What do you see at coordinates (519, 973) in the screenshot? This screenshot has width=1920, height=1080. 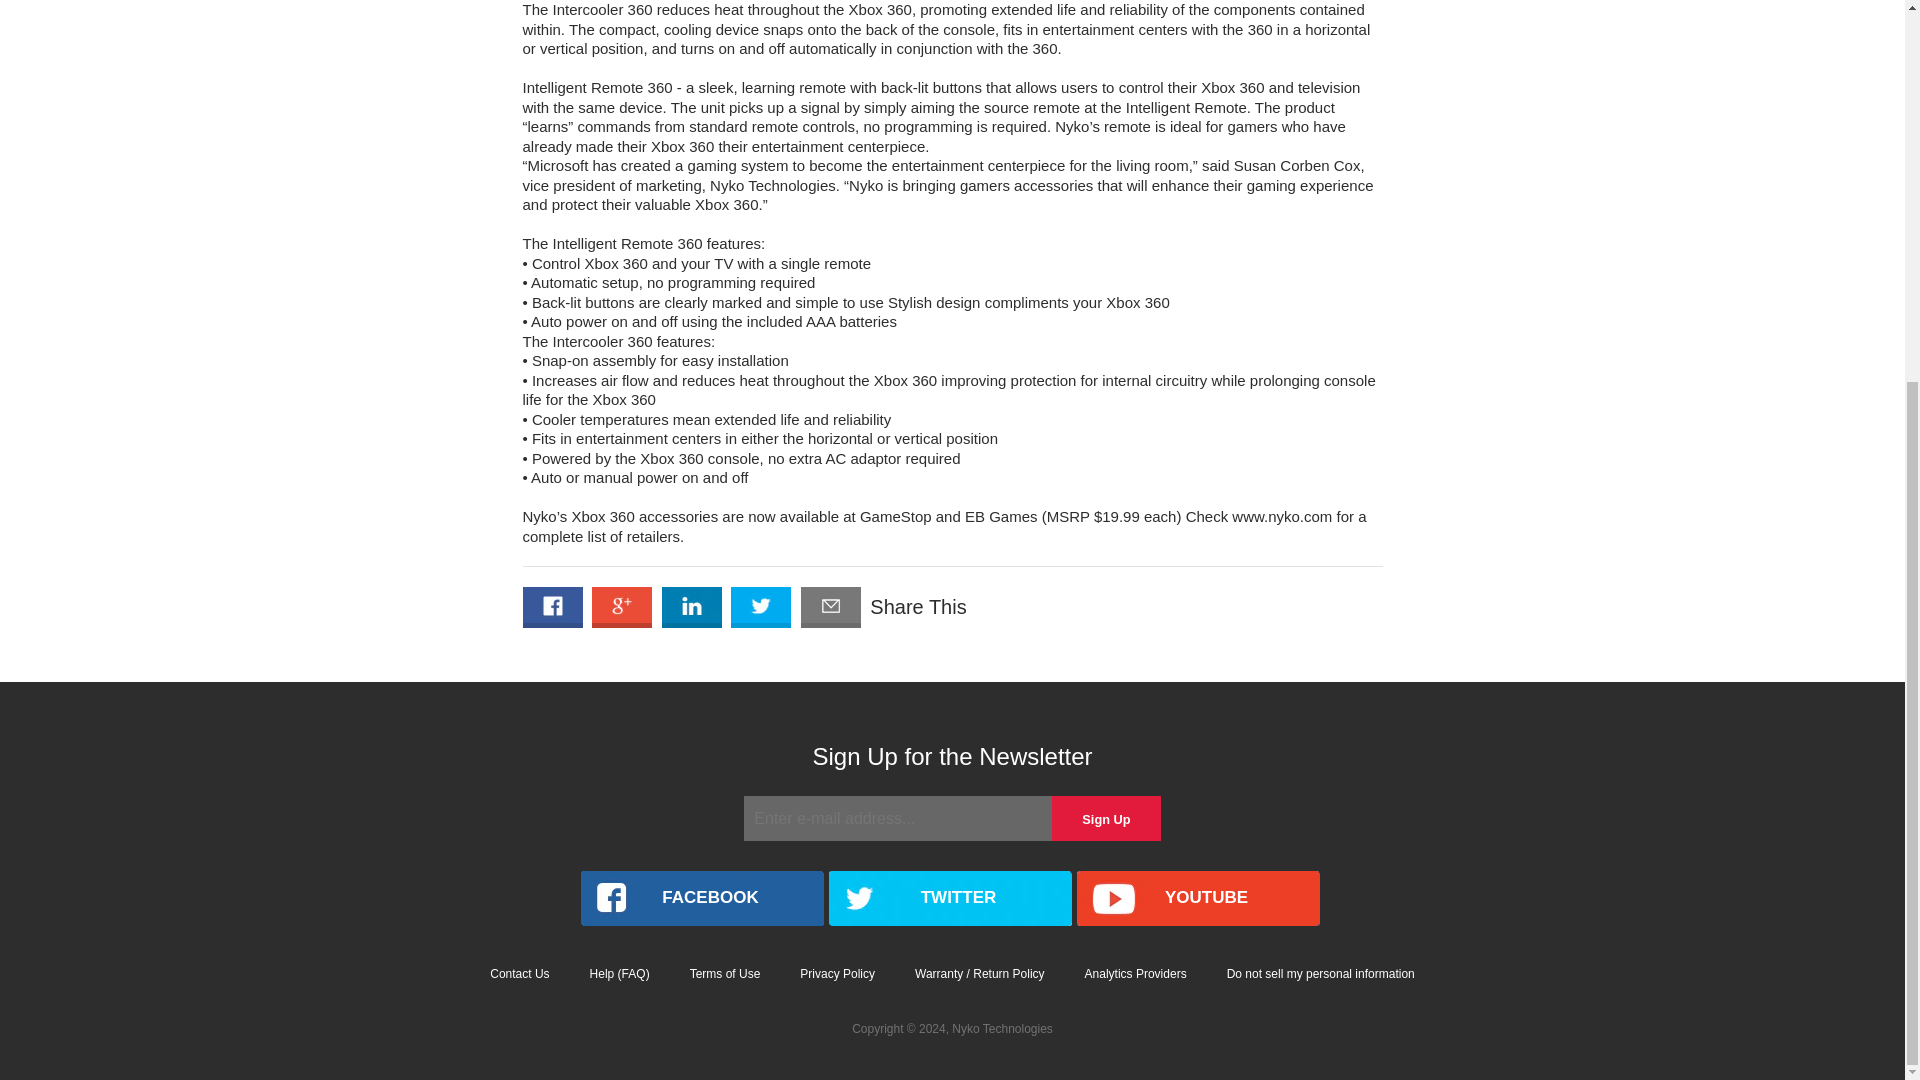 I see `Contact Us` at bounding box center [519, 973].